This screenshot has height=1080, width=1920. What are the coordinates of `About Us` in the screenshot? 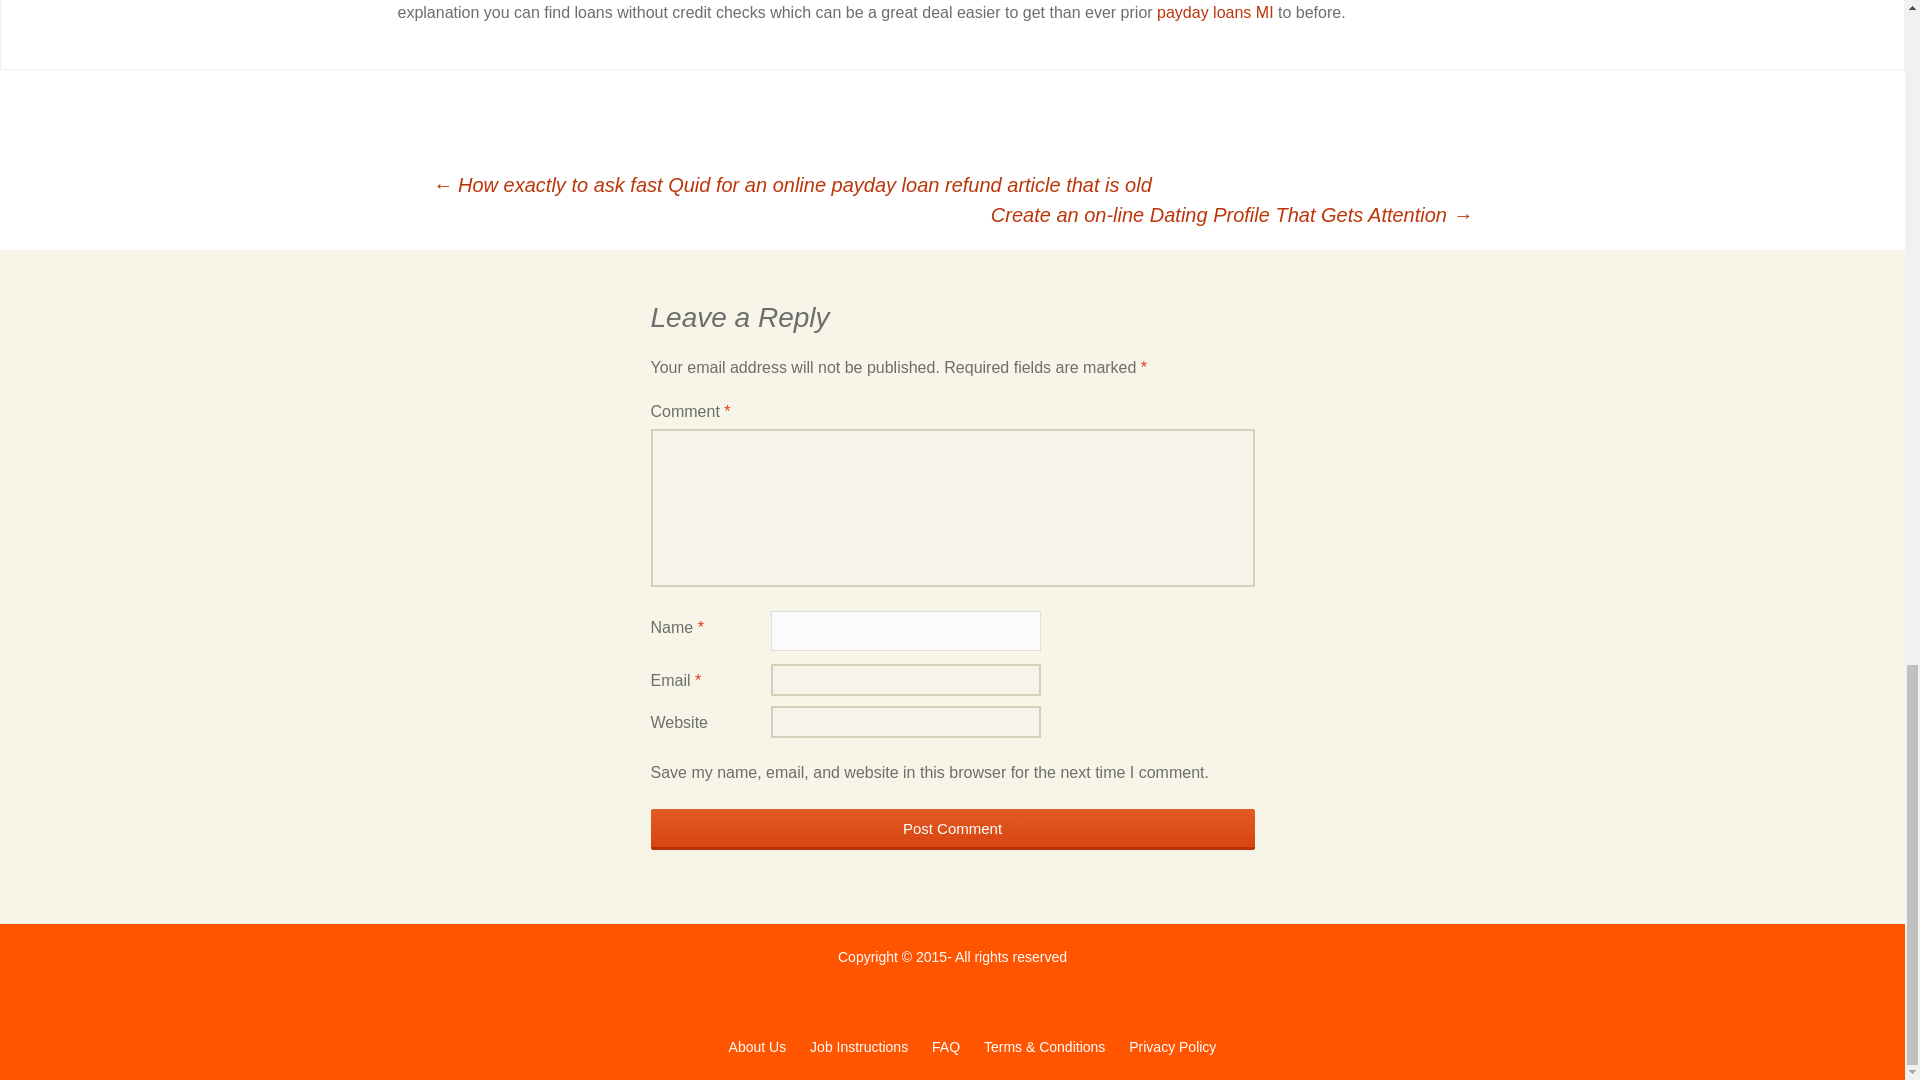 It's located at (757, 1046).